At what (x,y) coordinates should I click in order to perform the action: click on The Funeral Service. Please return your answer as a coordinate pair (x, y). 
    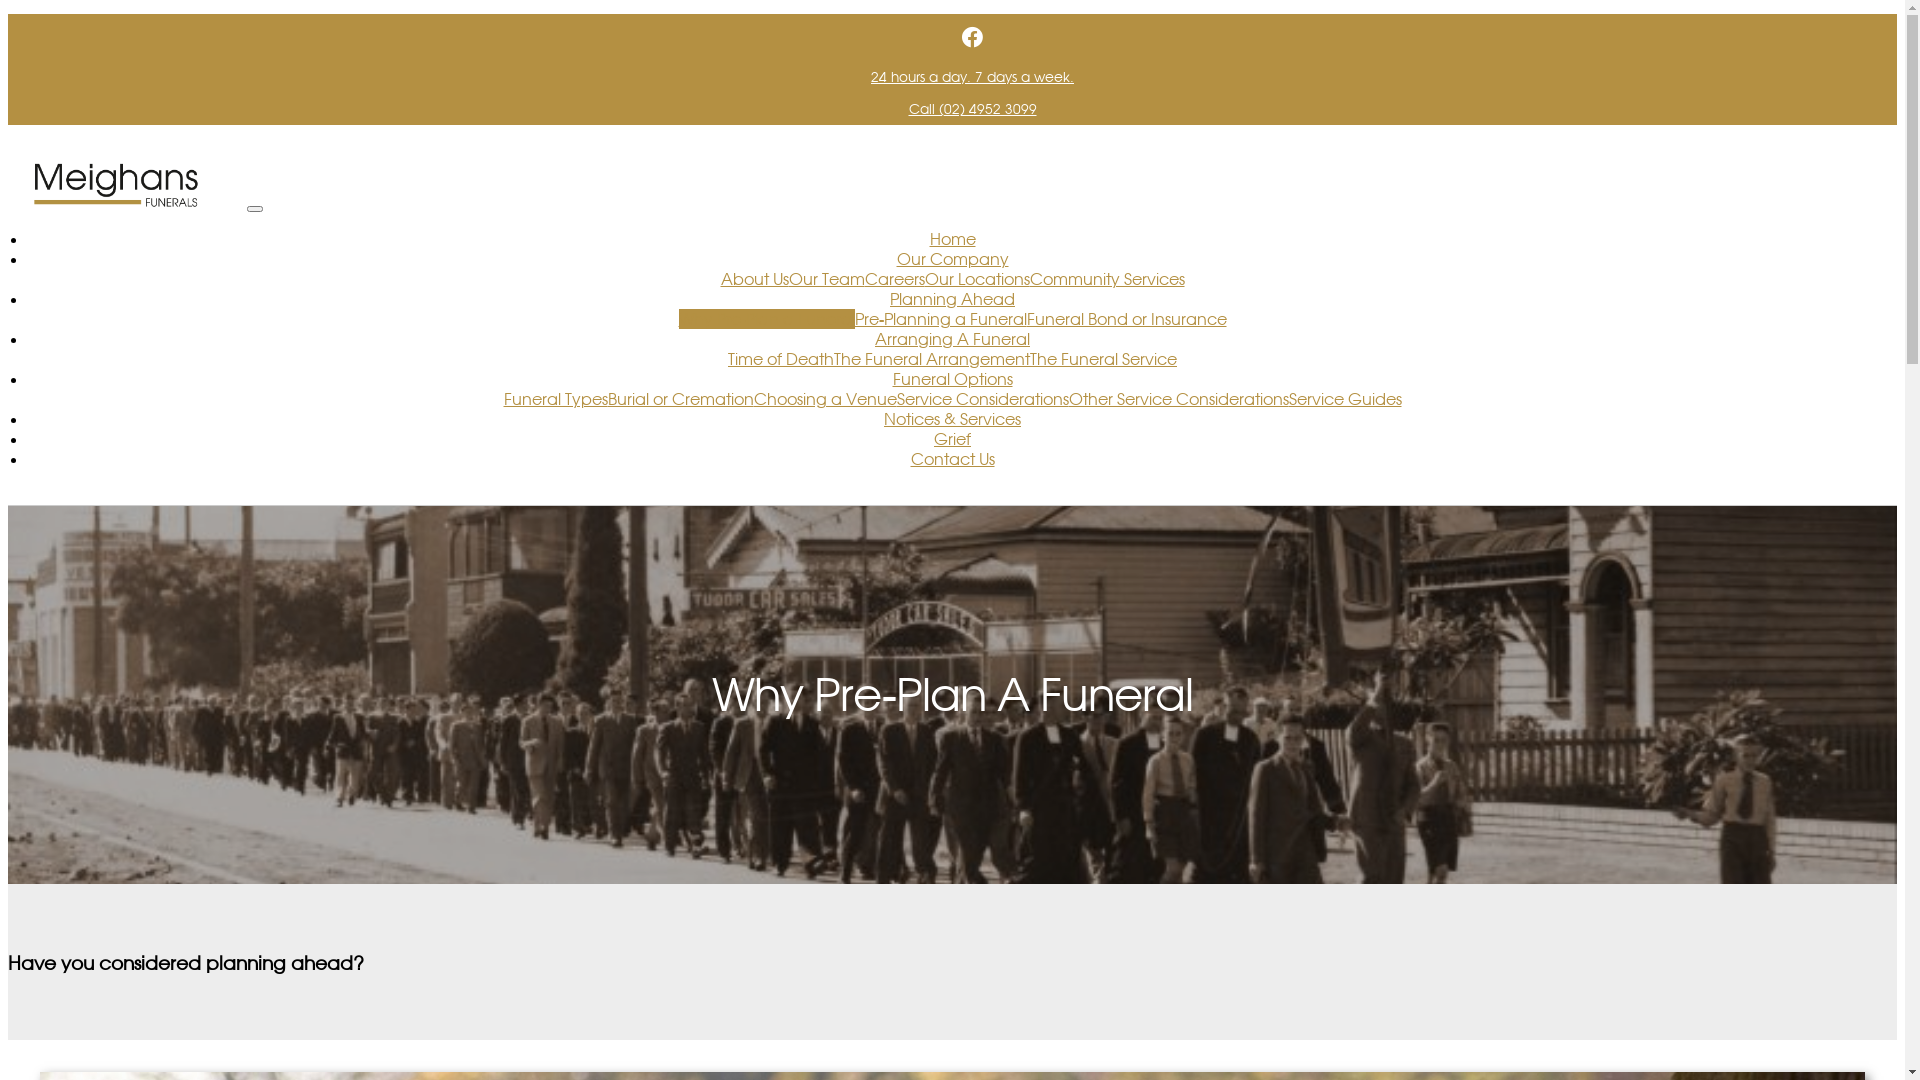
    Looking at the image, I should click on (1104, 359).